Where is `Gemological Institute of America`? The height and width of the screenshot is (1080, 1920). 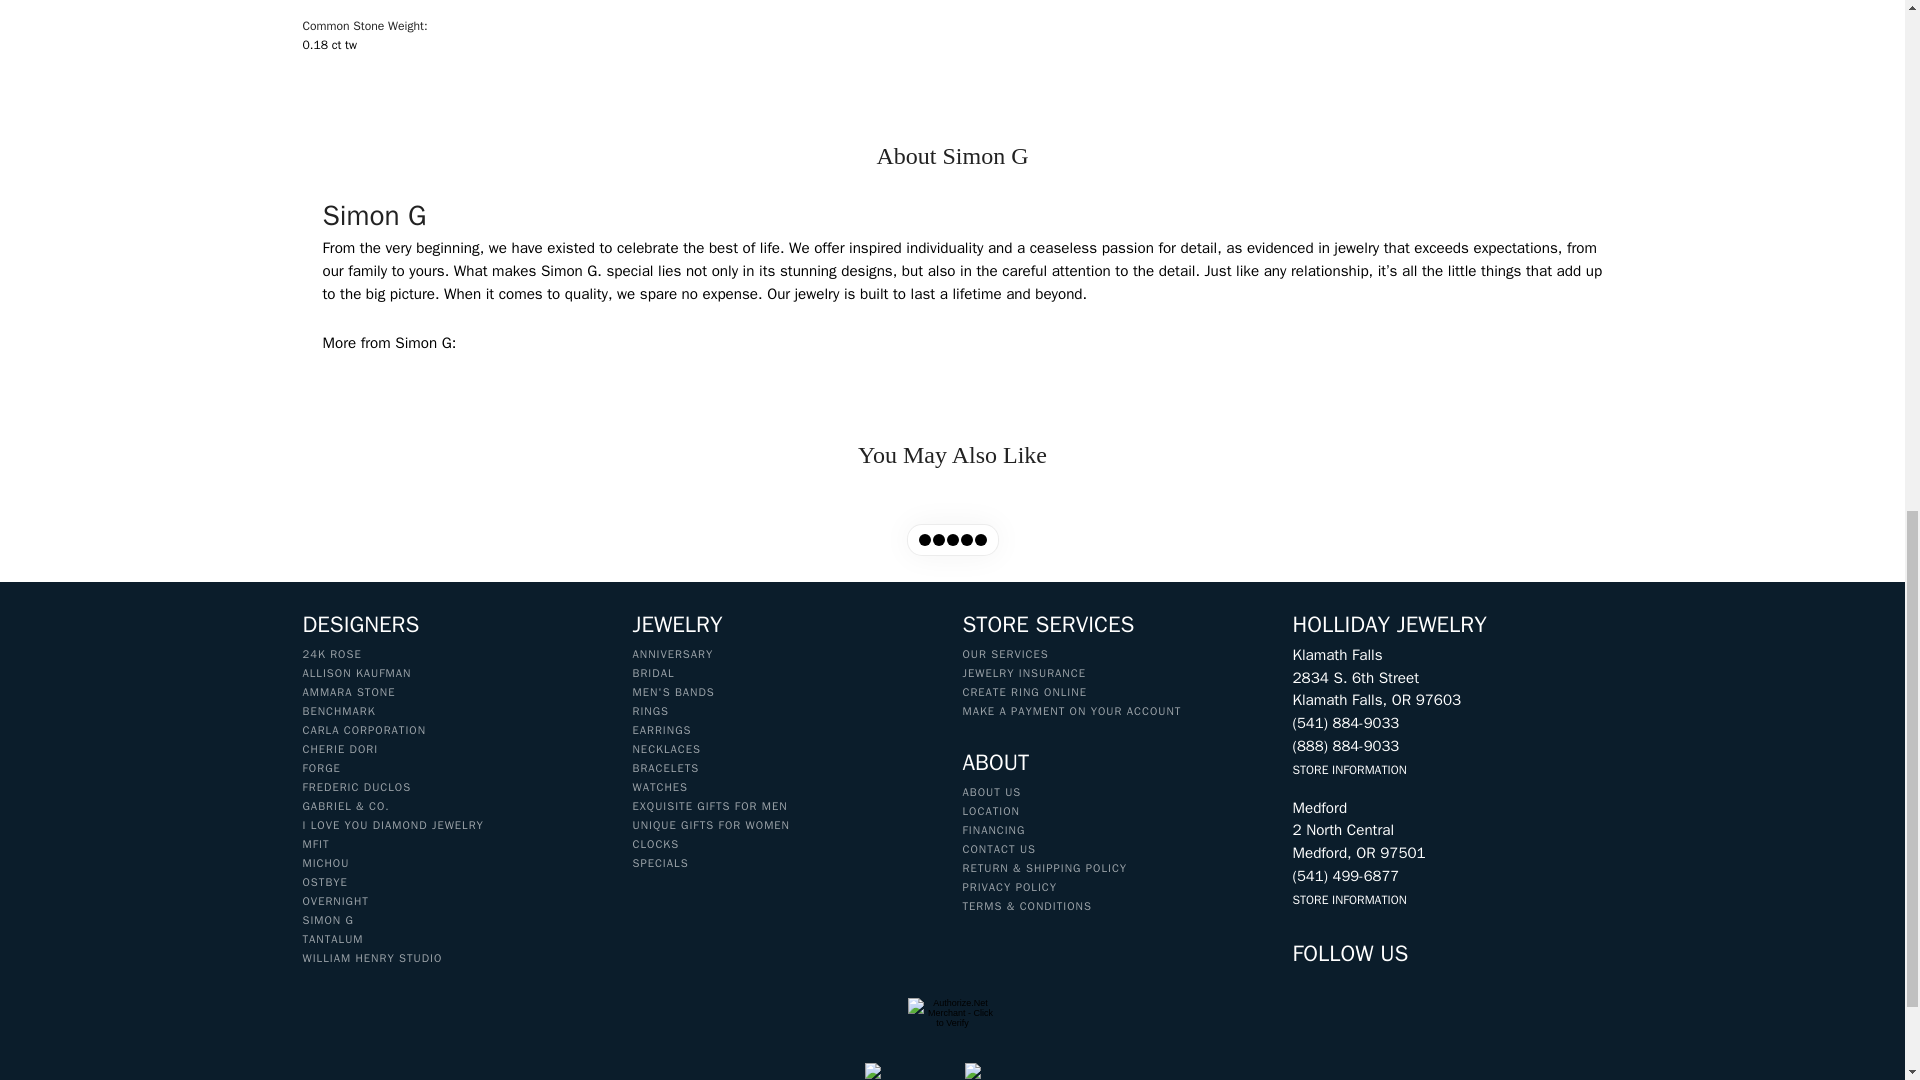 Gemological Institute of America is located at coordinates (904, 1071).